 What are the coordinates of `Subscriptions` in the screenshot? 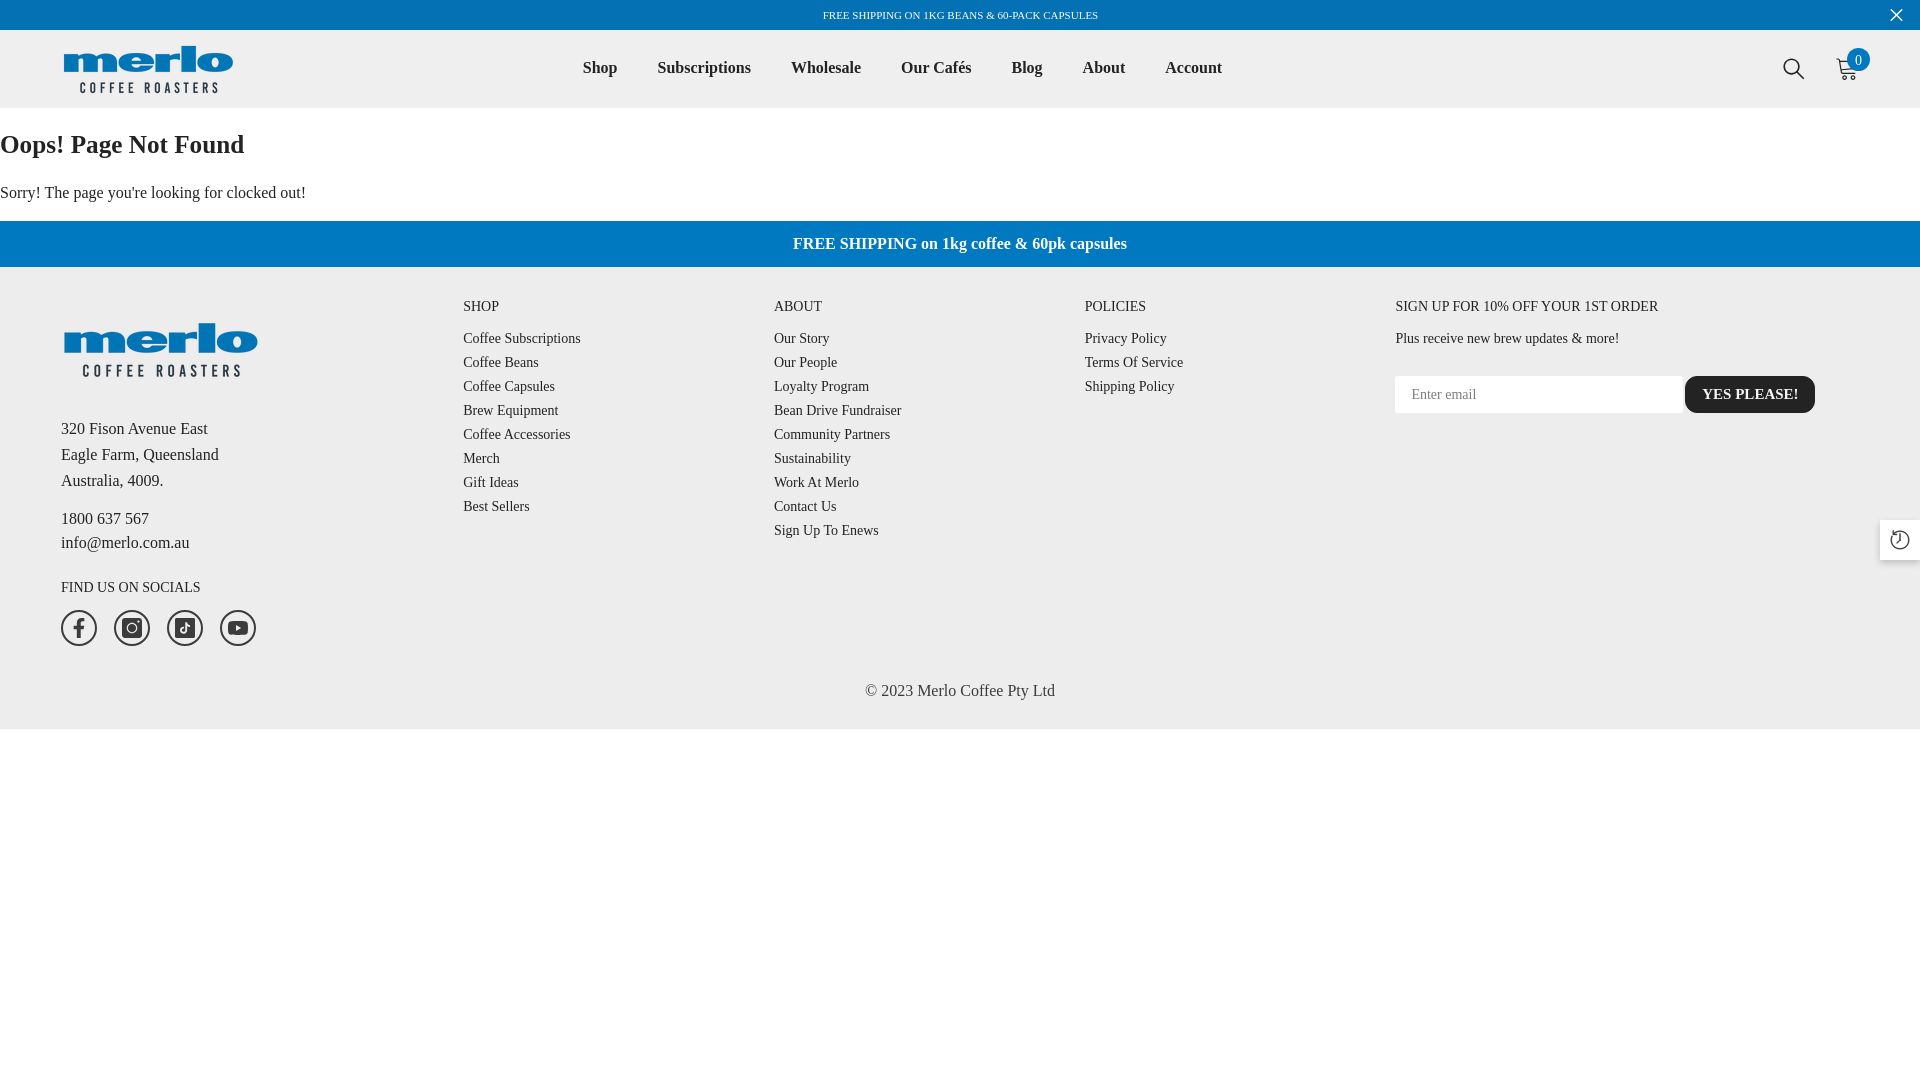 It's located at (704, 82).